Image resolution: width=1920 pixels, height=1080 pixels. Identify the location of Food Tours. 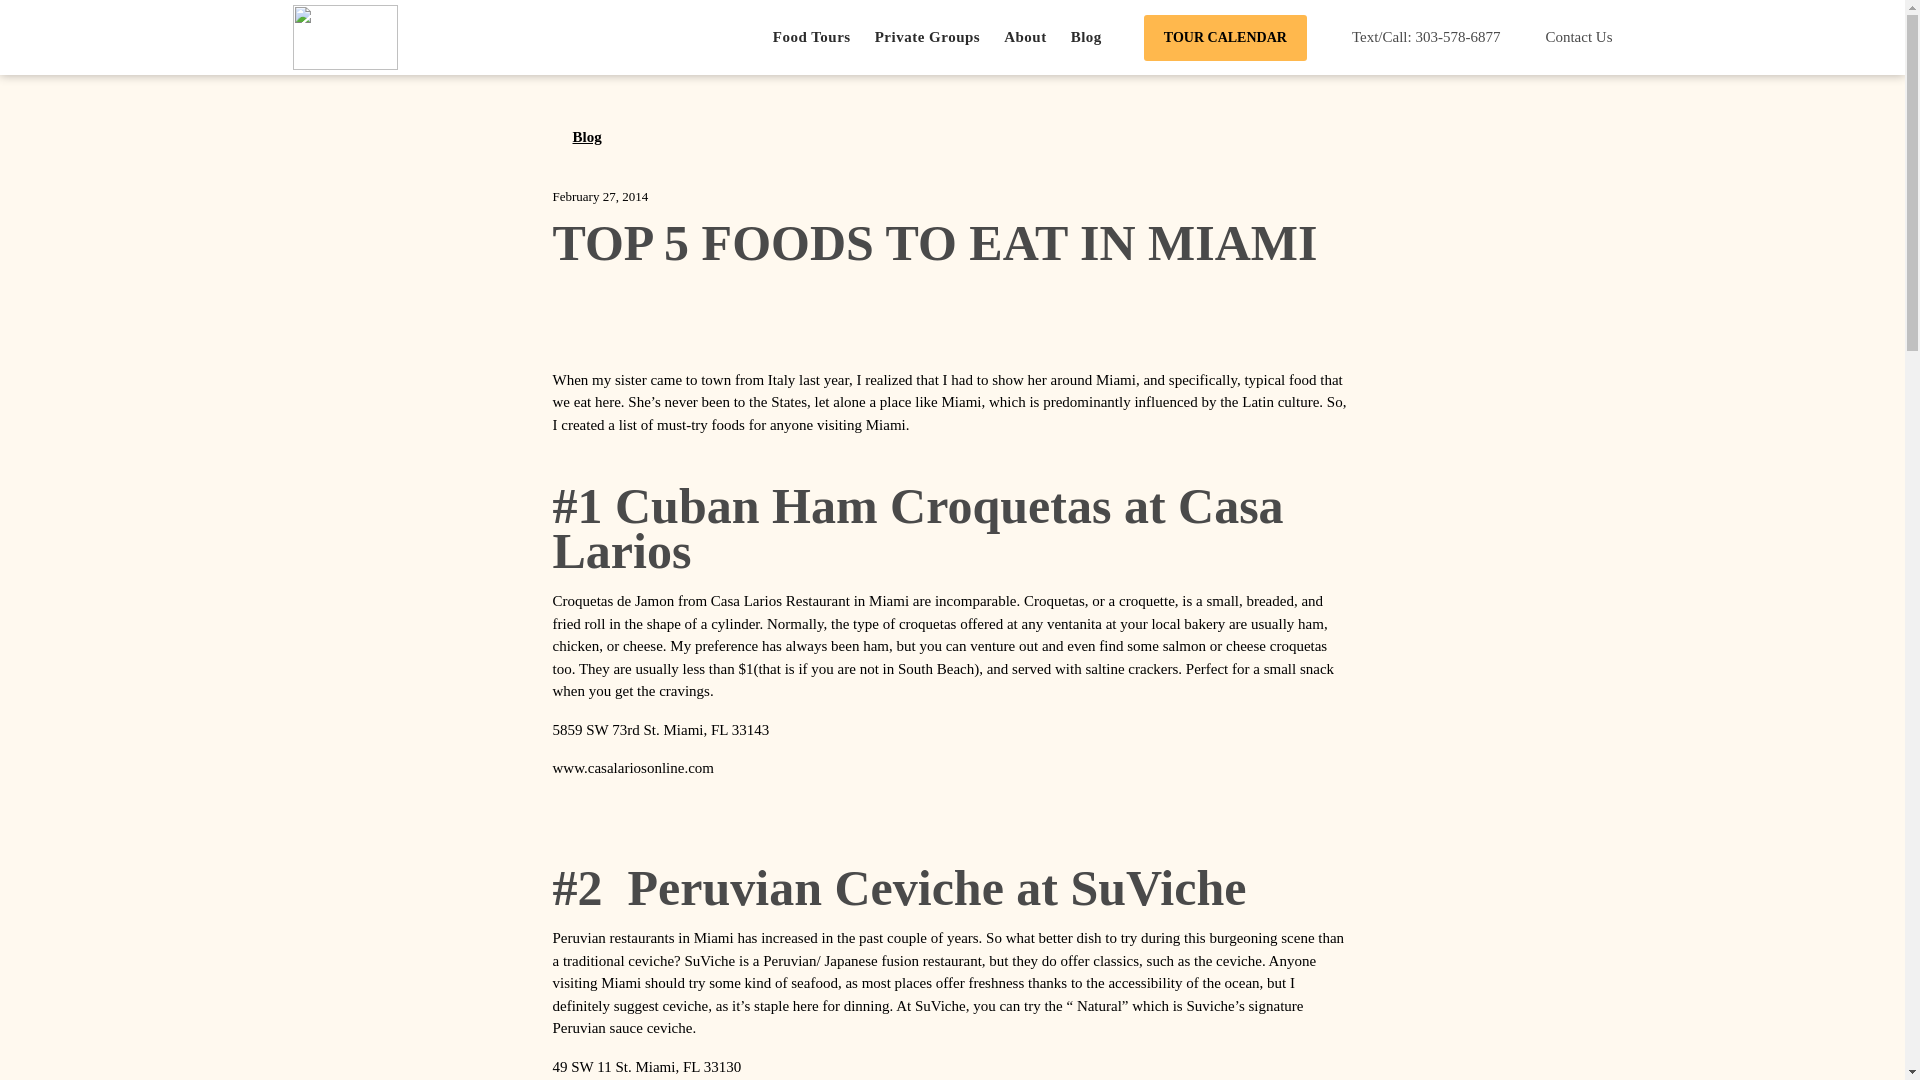
(812, 37).